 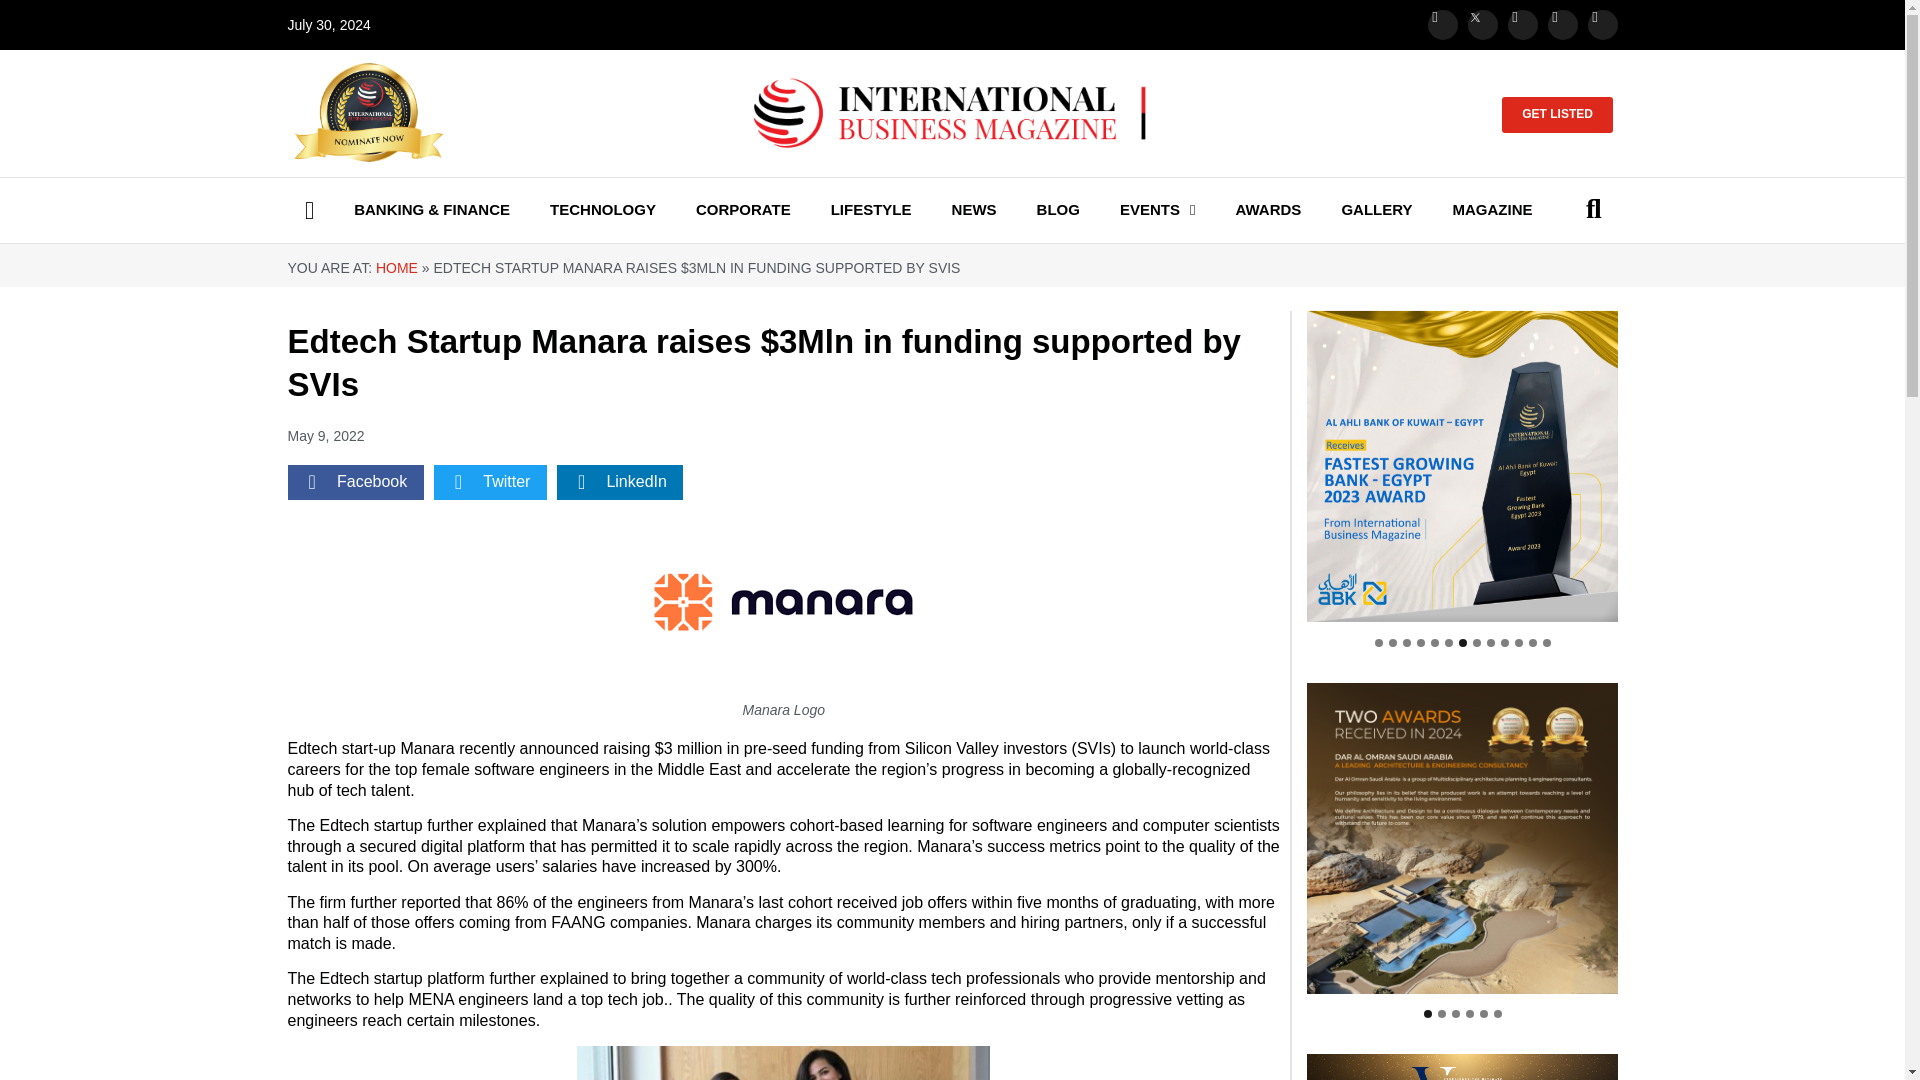 What do you see at coordinates (1492, 210) in the screenshot?
I see `MAGAZINE` at bounding box center [1492, 210].